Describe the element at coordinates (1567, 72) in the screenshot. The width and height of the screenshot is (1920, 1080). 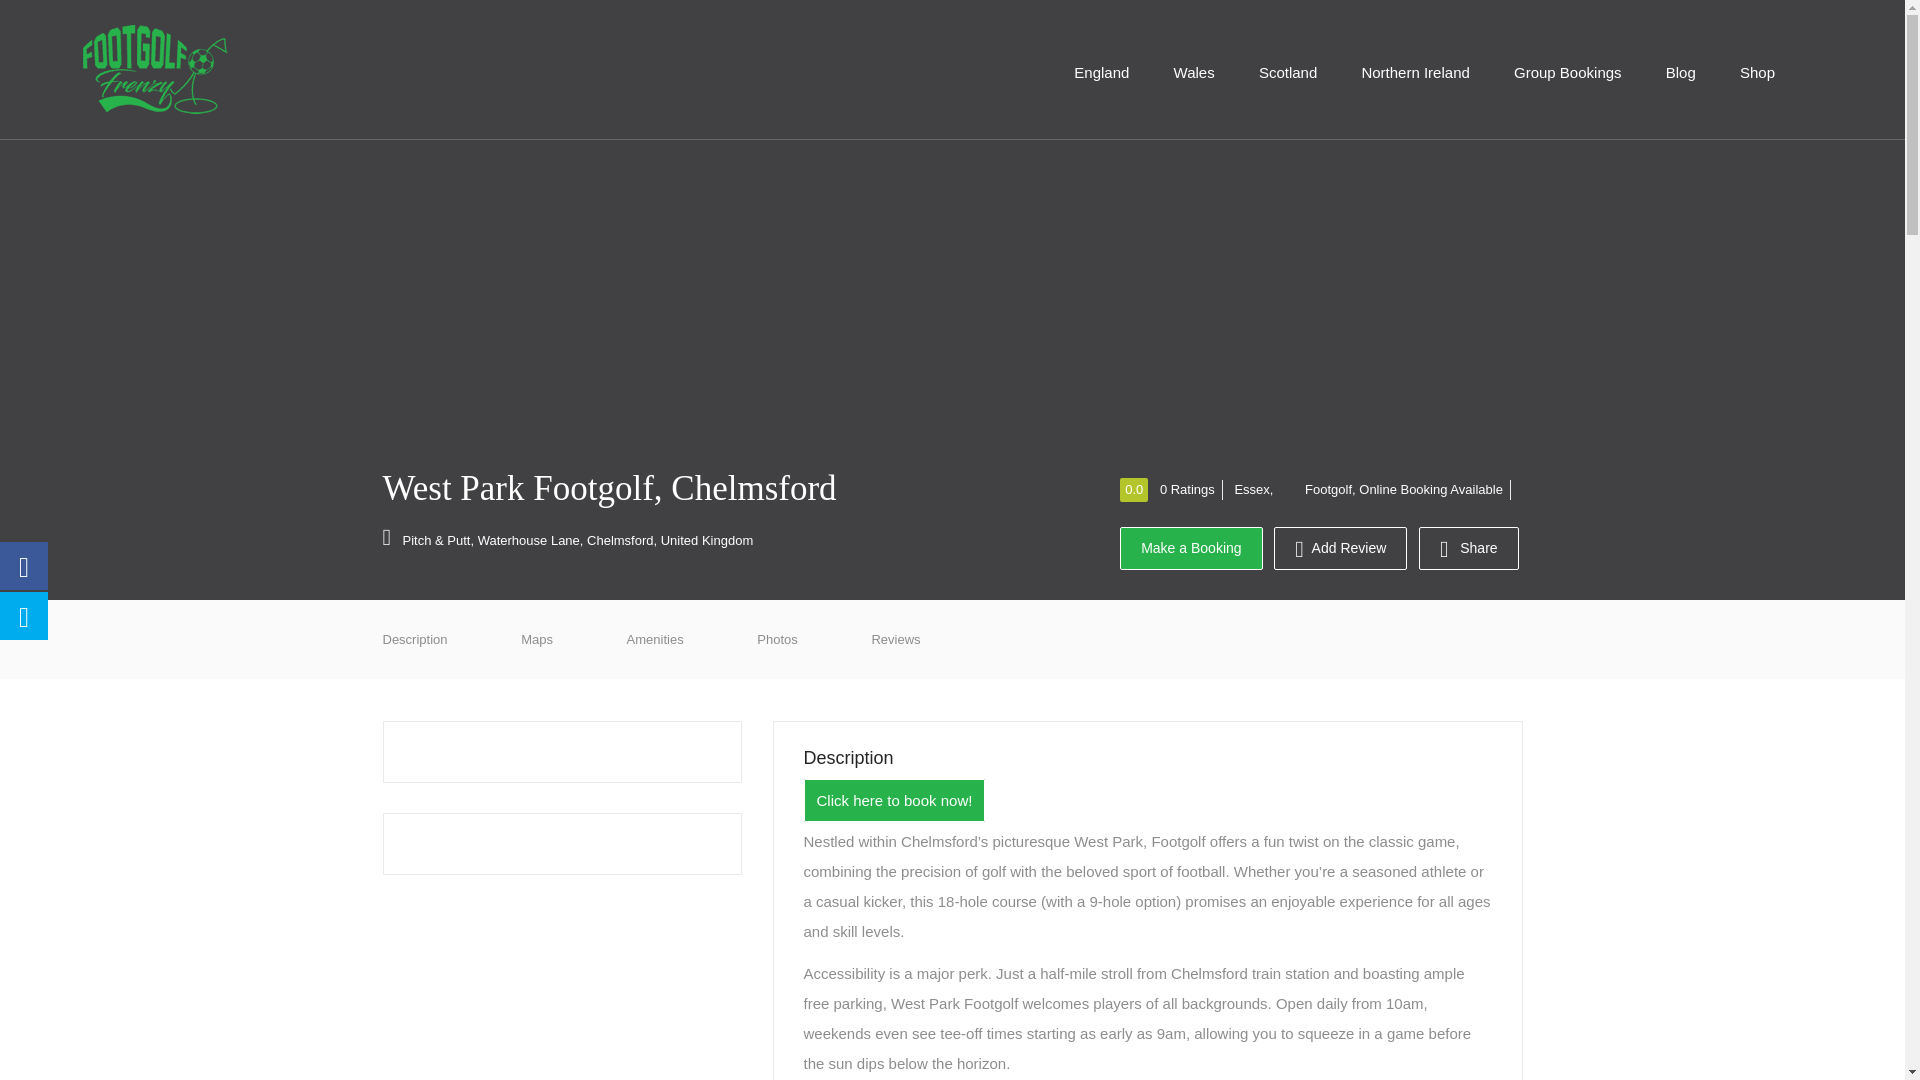
I see `Group Bookings` at that location.